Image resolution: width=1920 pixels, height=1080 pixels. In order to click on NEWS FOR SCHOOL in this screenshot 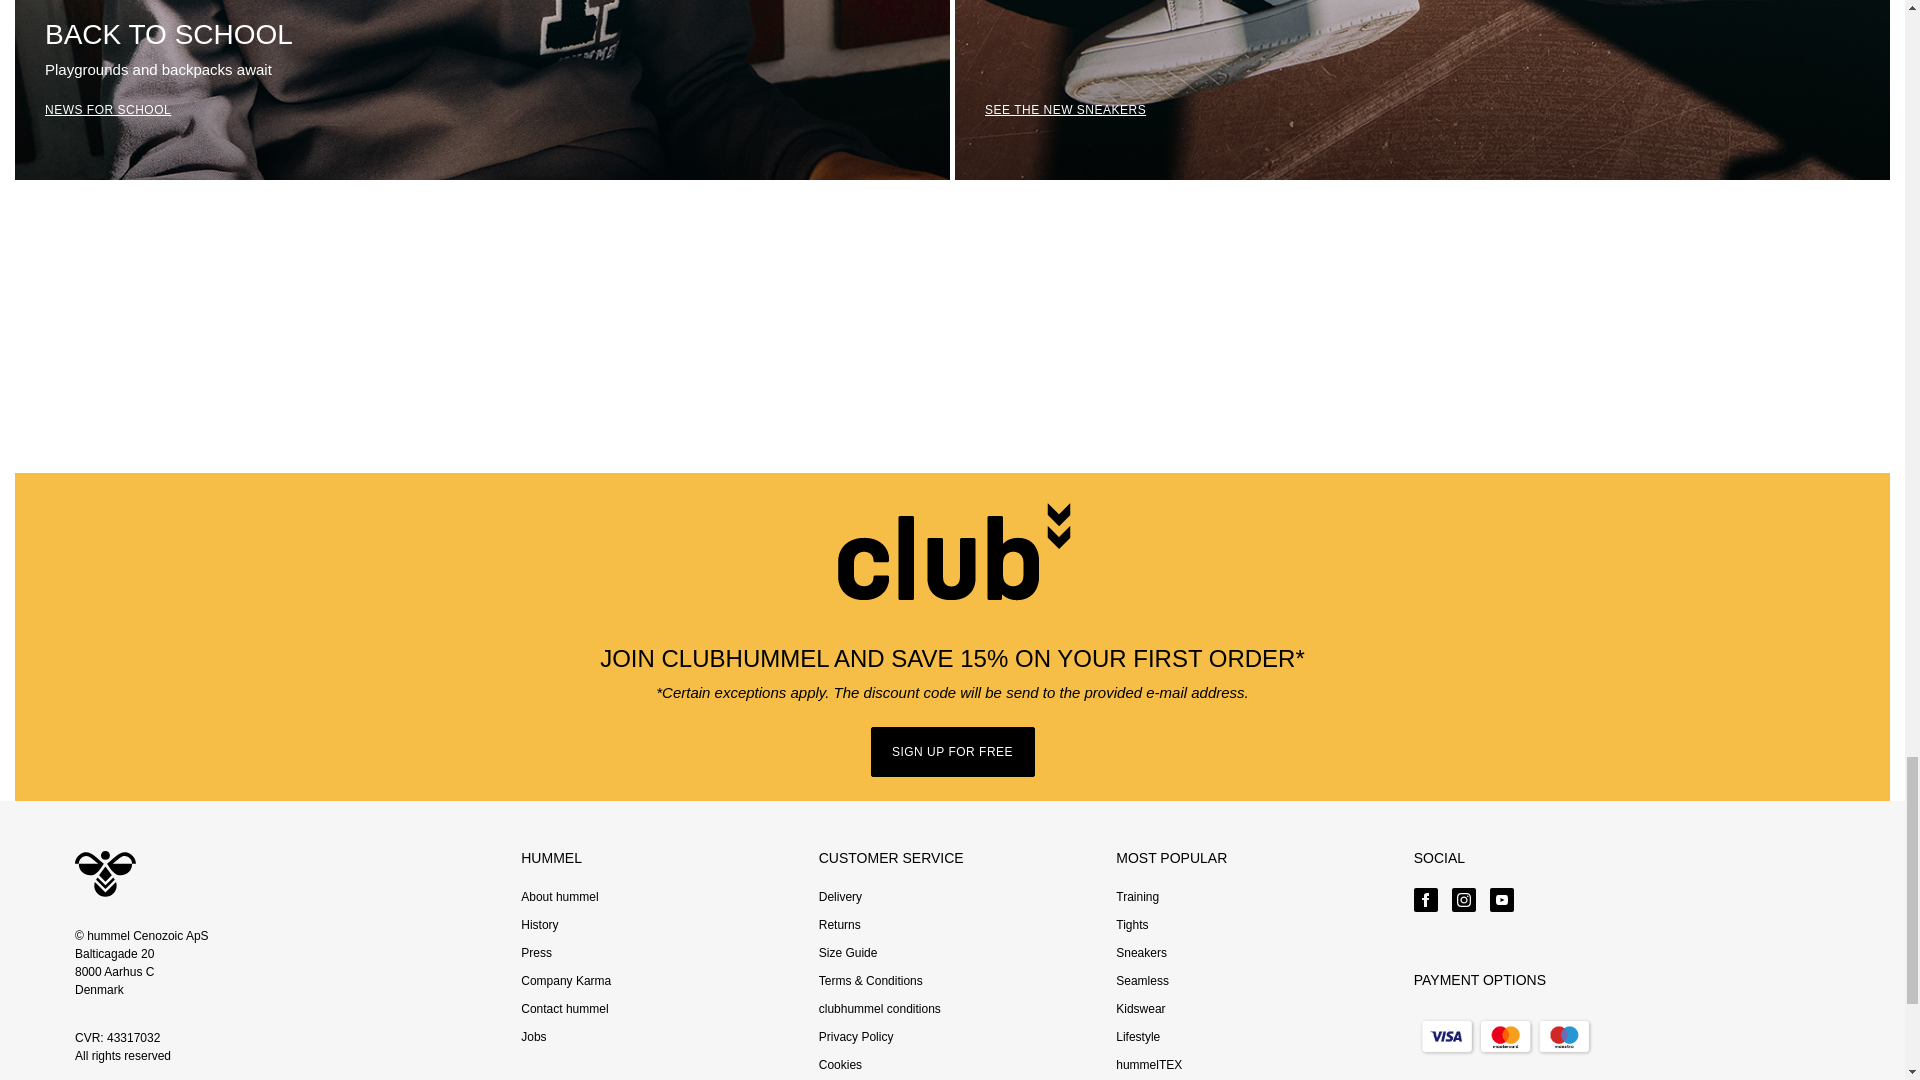, I will do `click(486, 90)`.